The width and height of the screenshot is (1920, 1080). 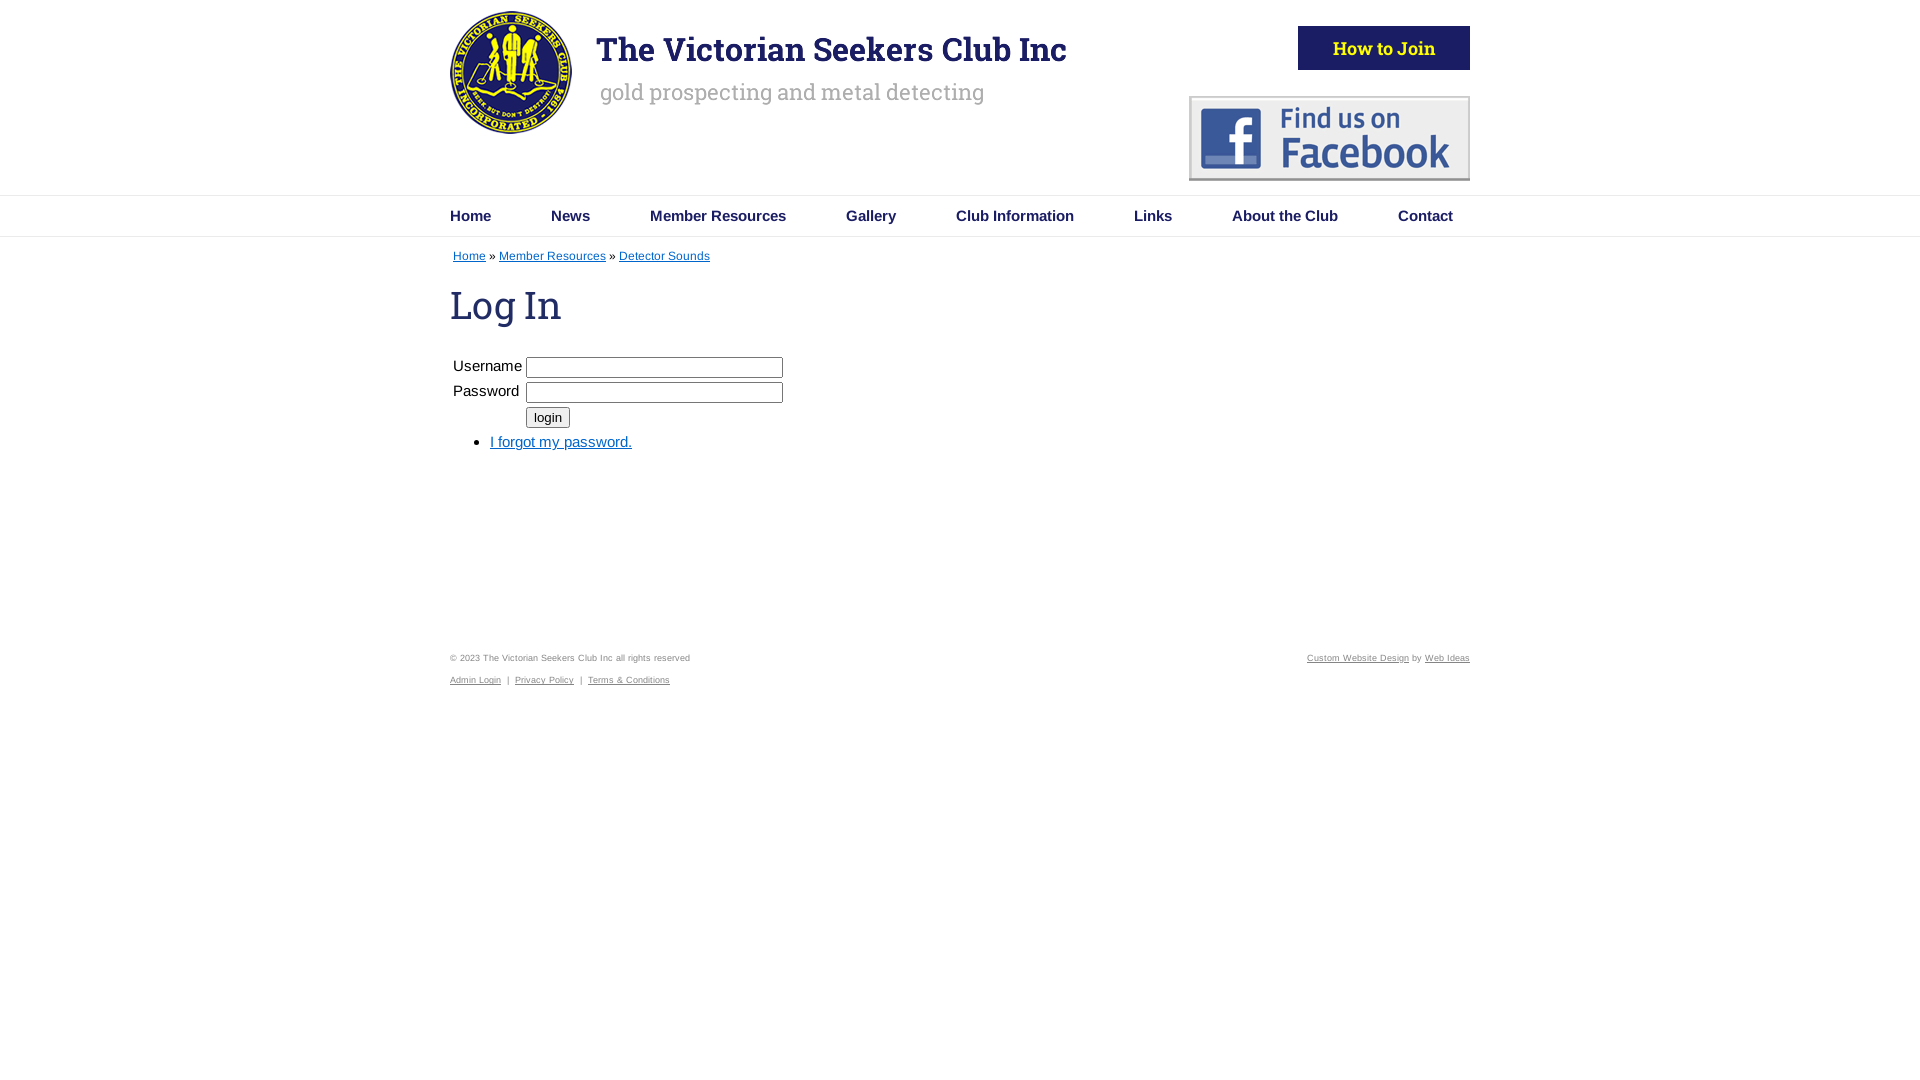 I want to click on News, so click(x=570, y=216).